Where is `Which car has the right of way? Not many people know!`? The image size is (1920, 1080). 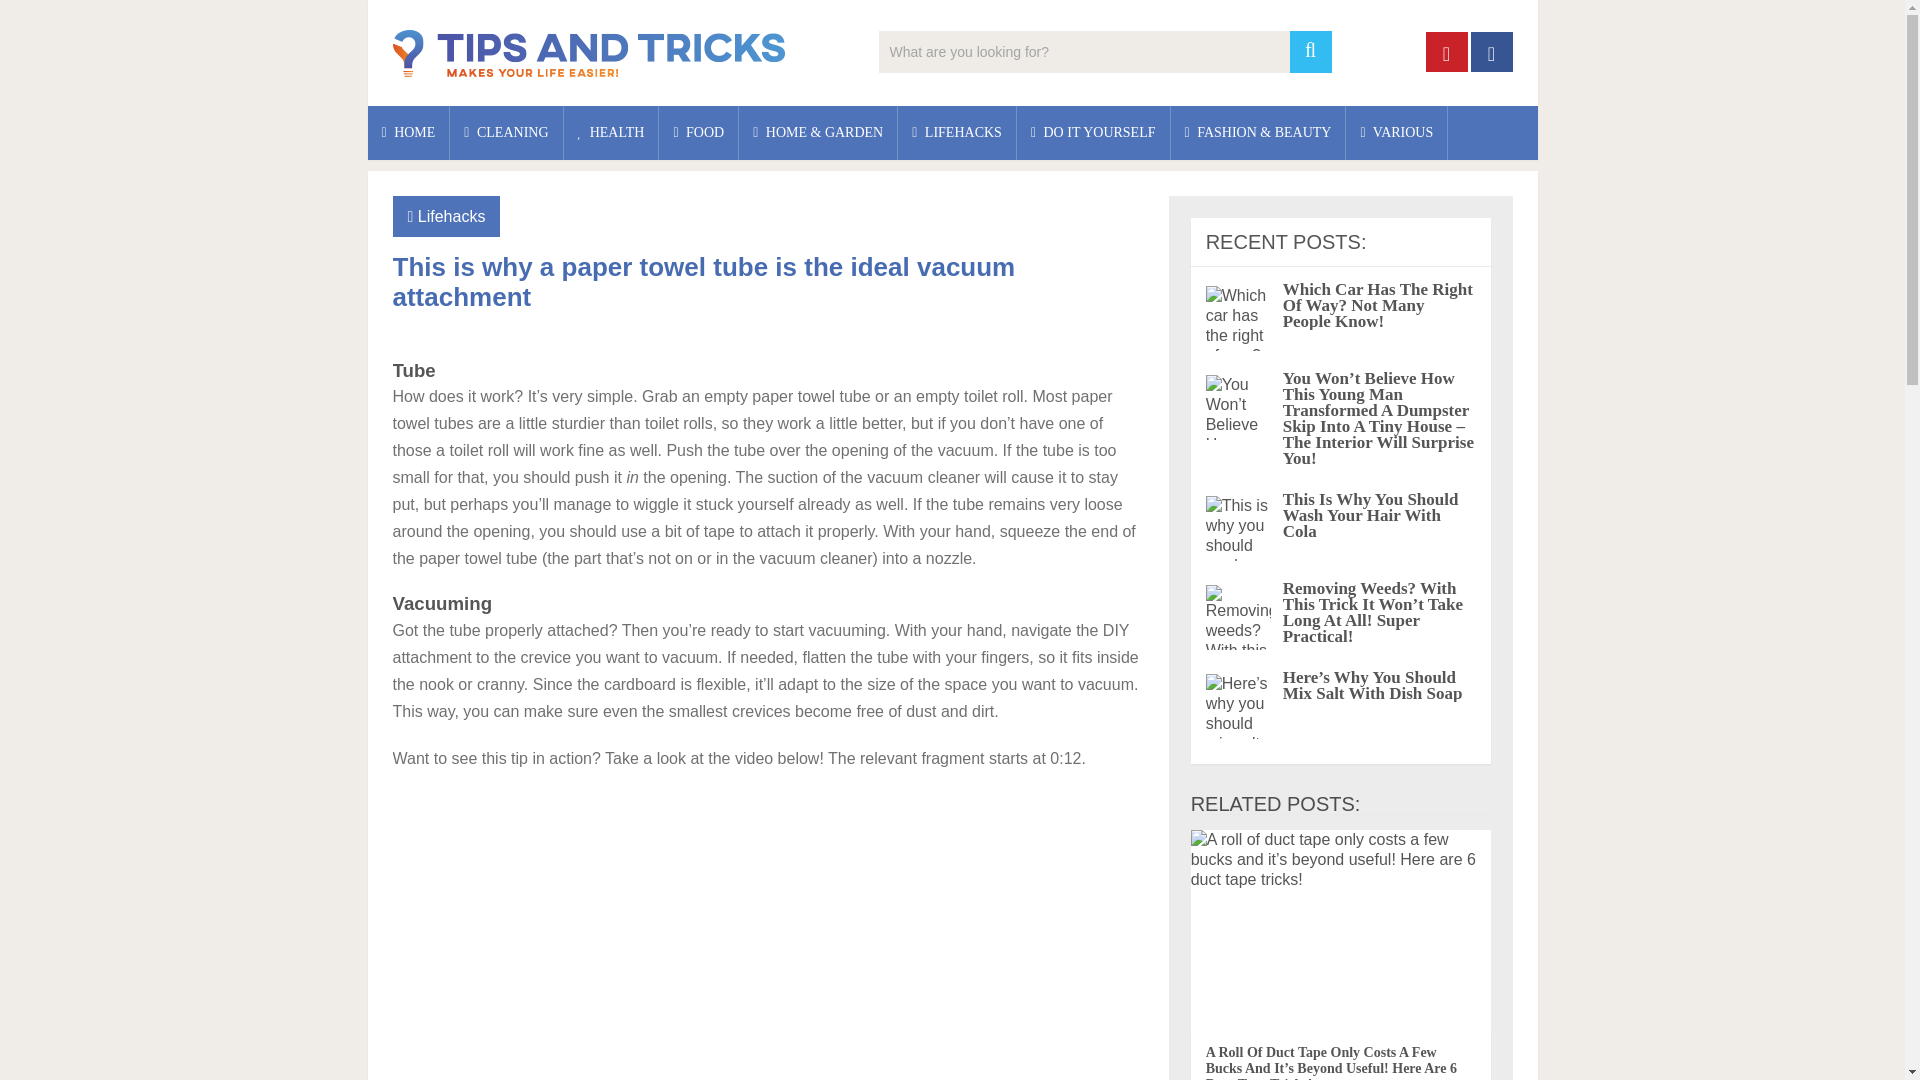 Which car has the right of way? Not many people know! is located at coordinates (1238, 318).